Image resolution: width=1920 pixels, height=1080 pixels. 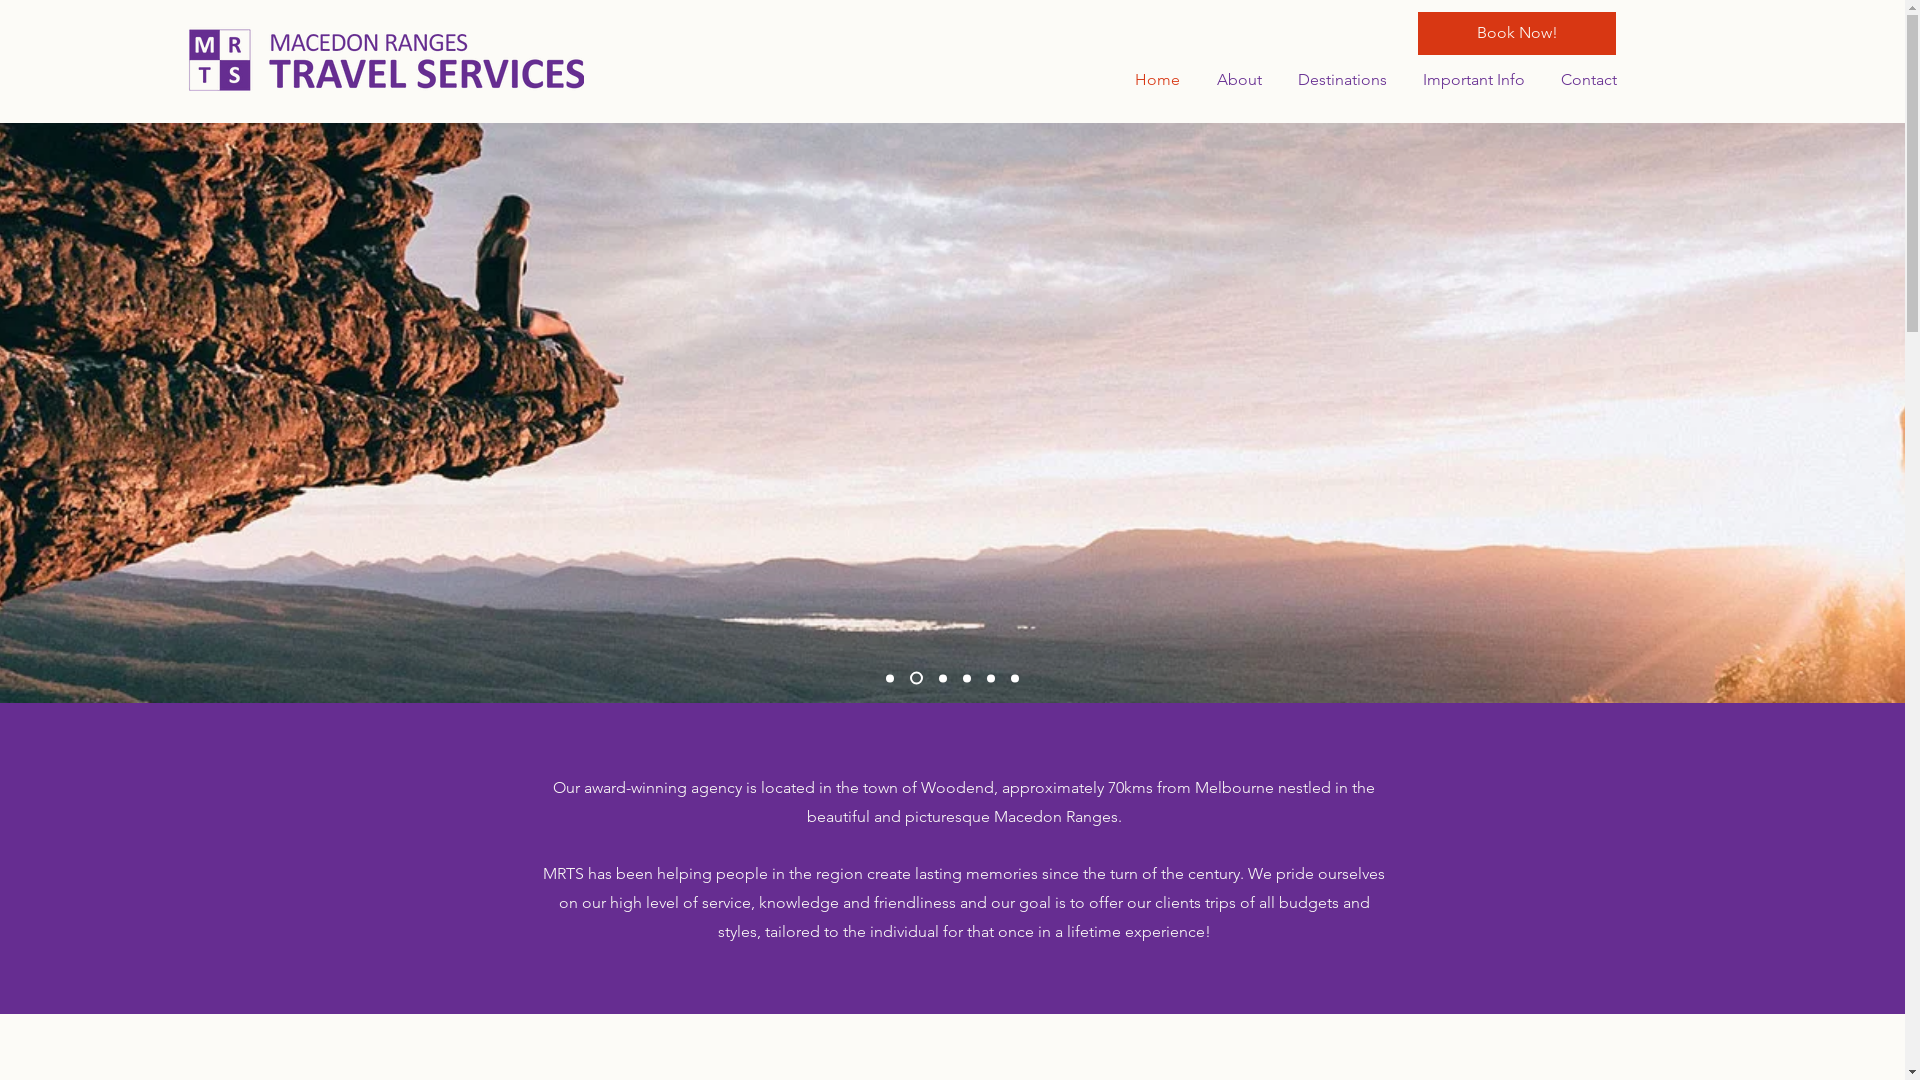 I want to click on About, so click(x=1236, y=80).